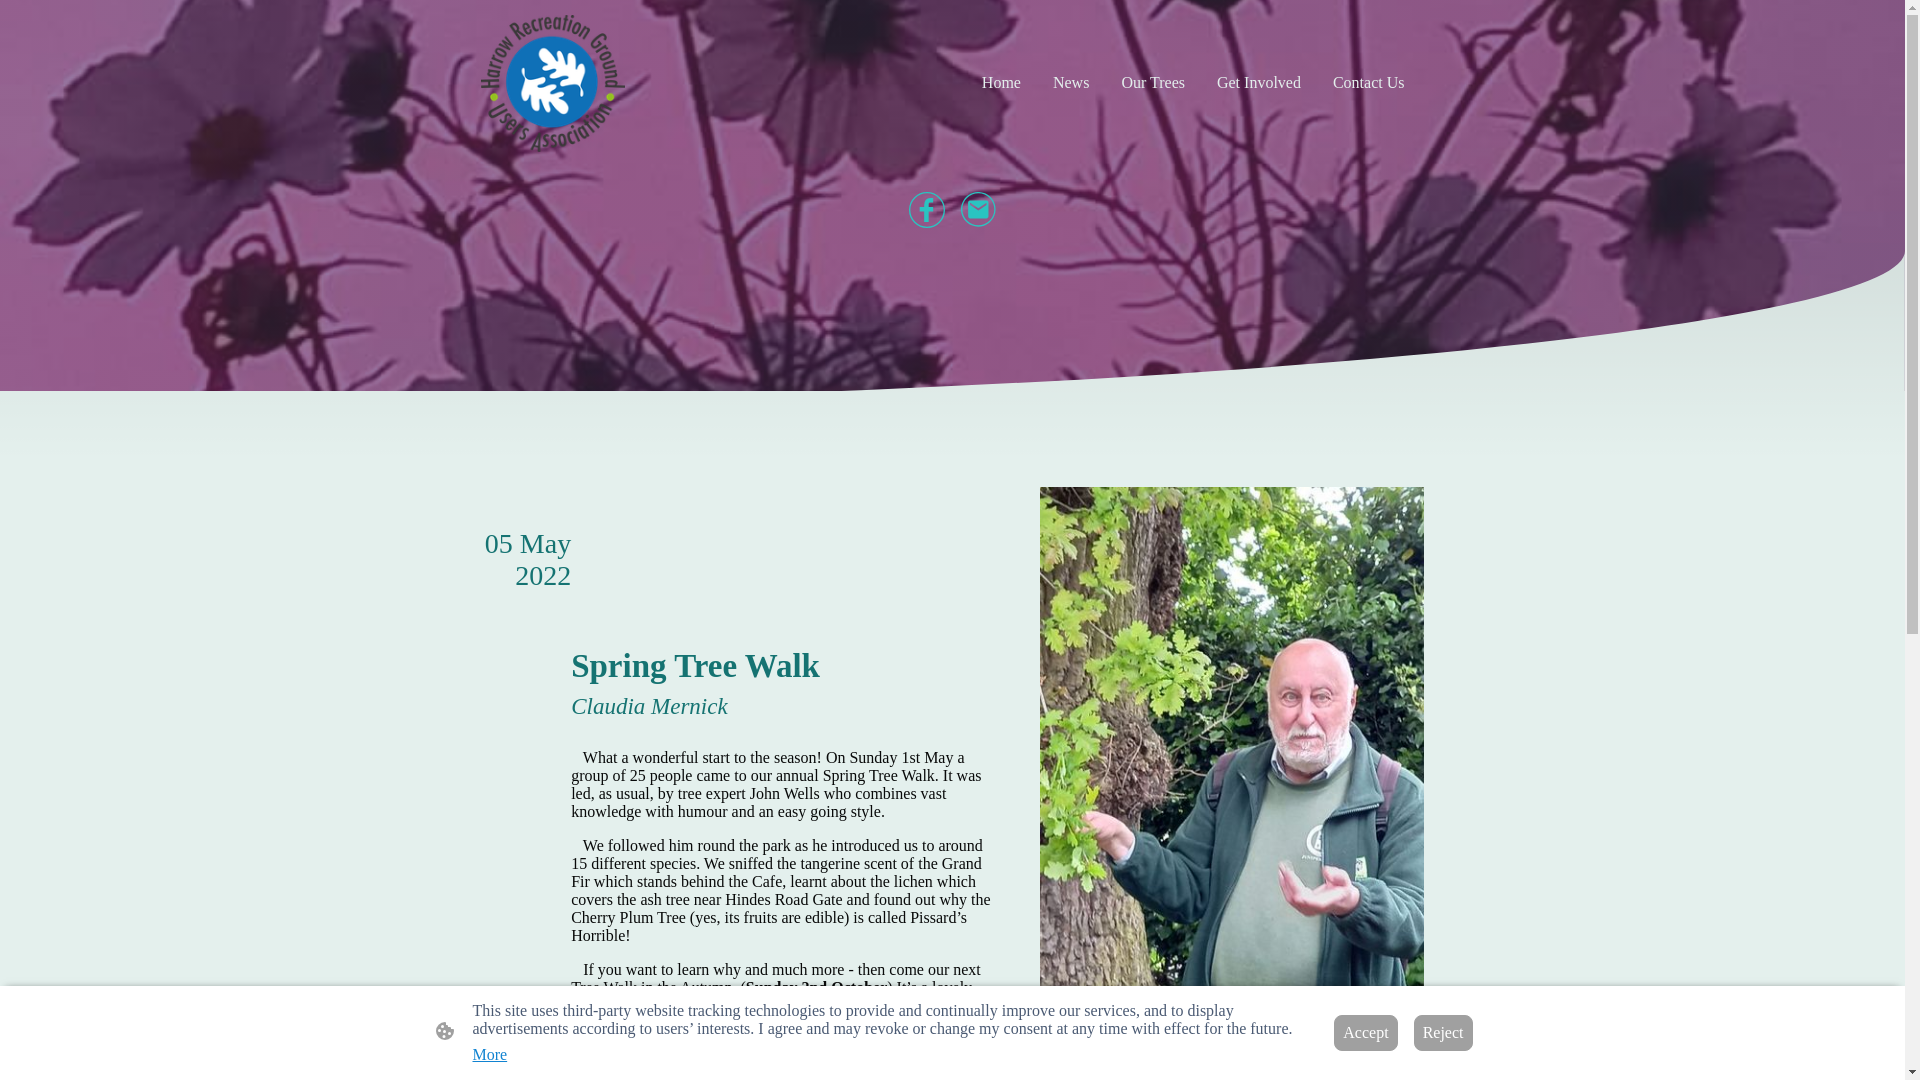  What do you see at coordinates (489, 1054) in the screenshot?
I see `More` at bounding box center [489, 1054].